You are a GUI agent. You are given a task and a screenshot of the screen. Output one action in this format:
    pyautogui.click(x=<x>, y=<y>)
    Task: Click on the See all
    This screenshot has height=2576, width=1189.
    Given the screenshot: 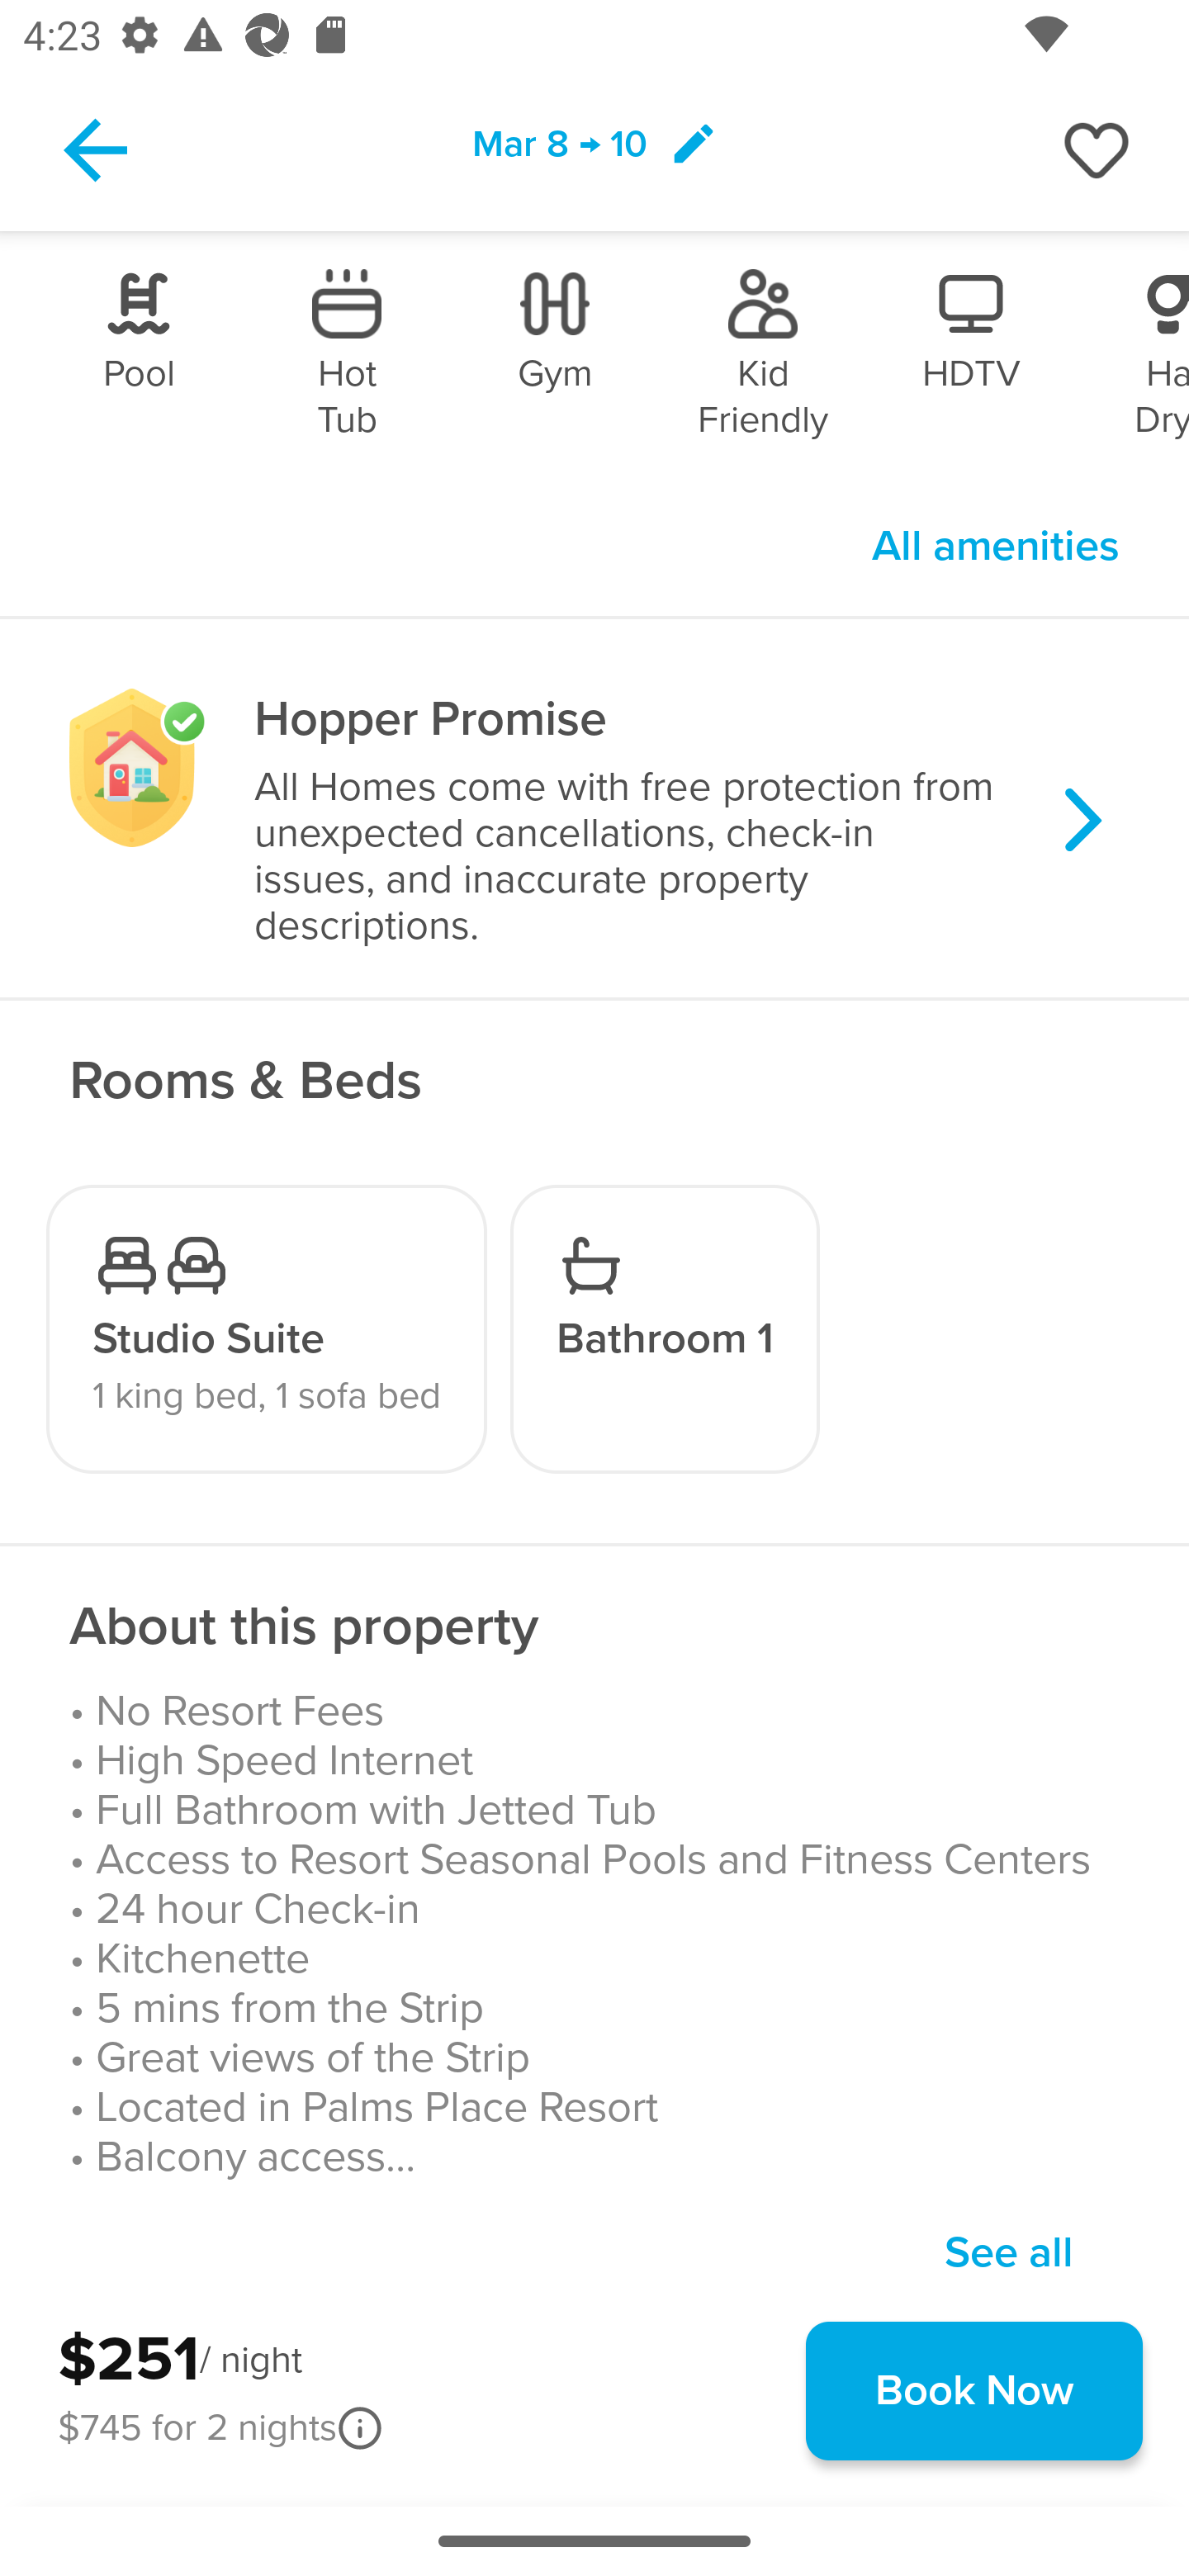 What is the action you would take?
    pyautogui.click(x=1009, y=2229)
    